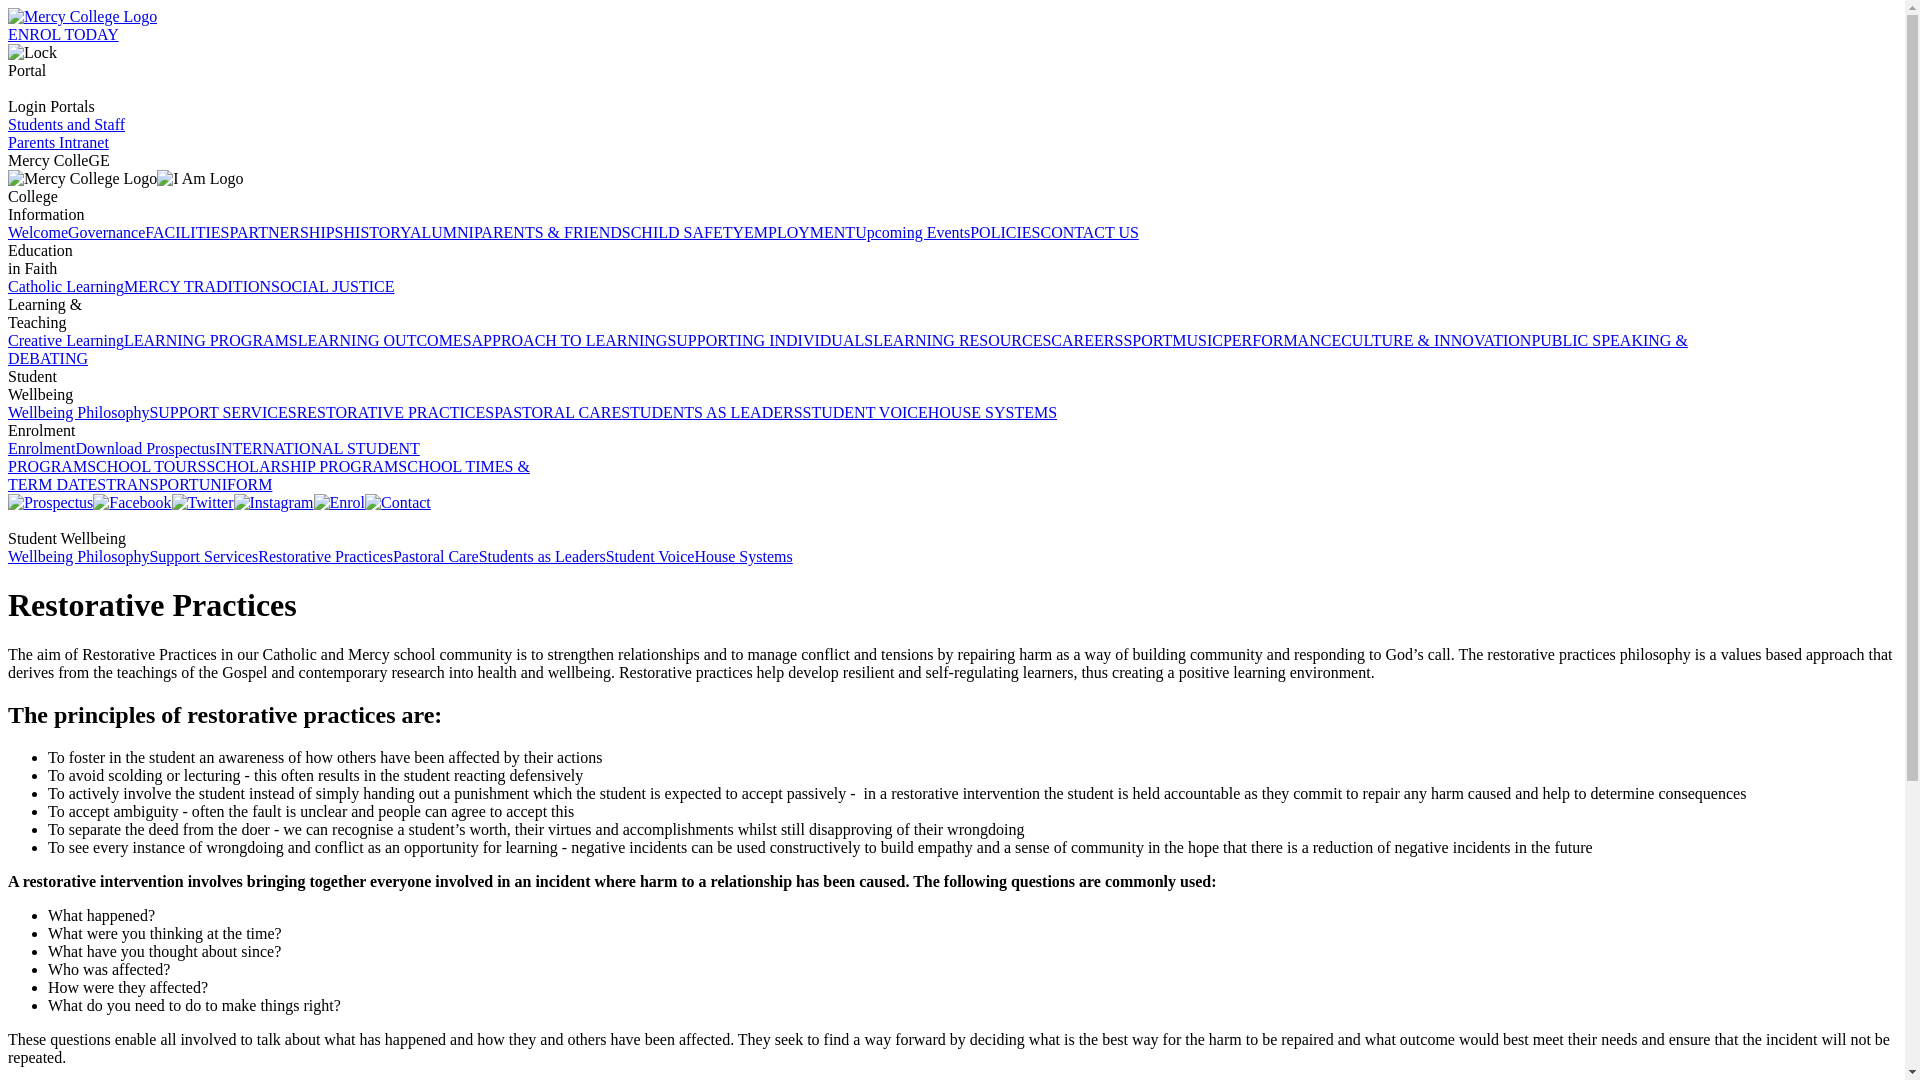  I want to click on Students and Staff, so click(66, 124).